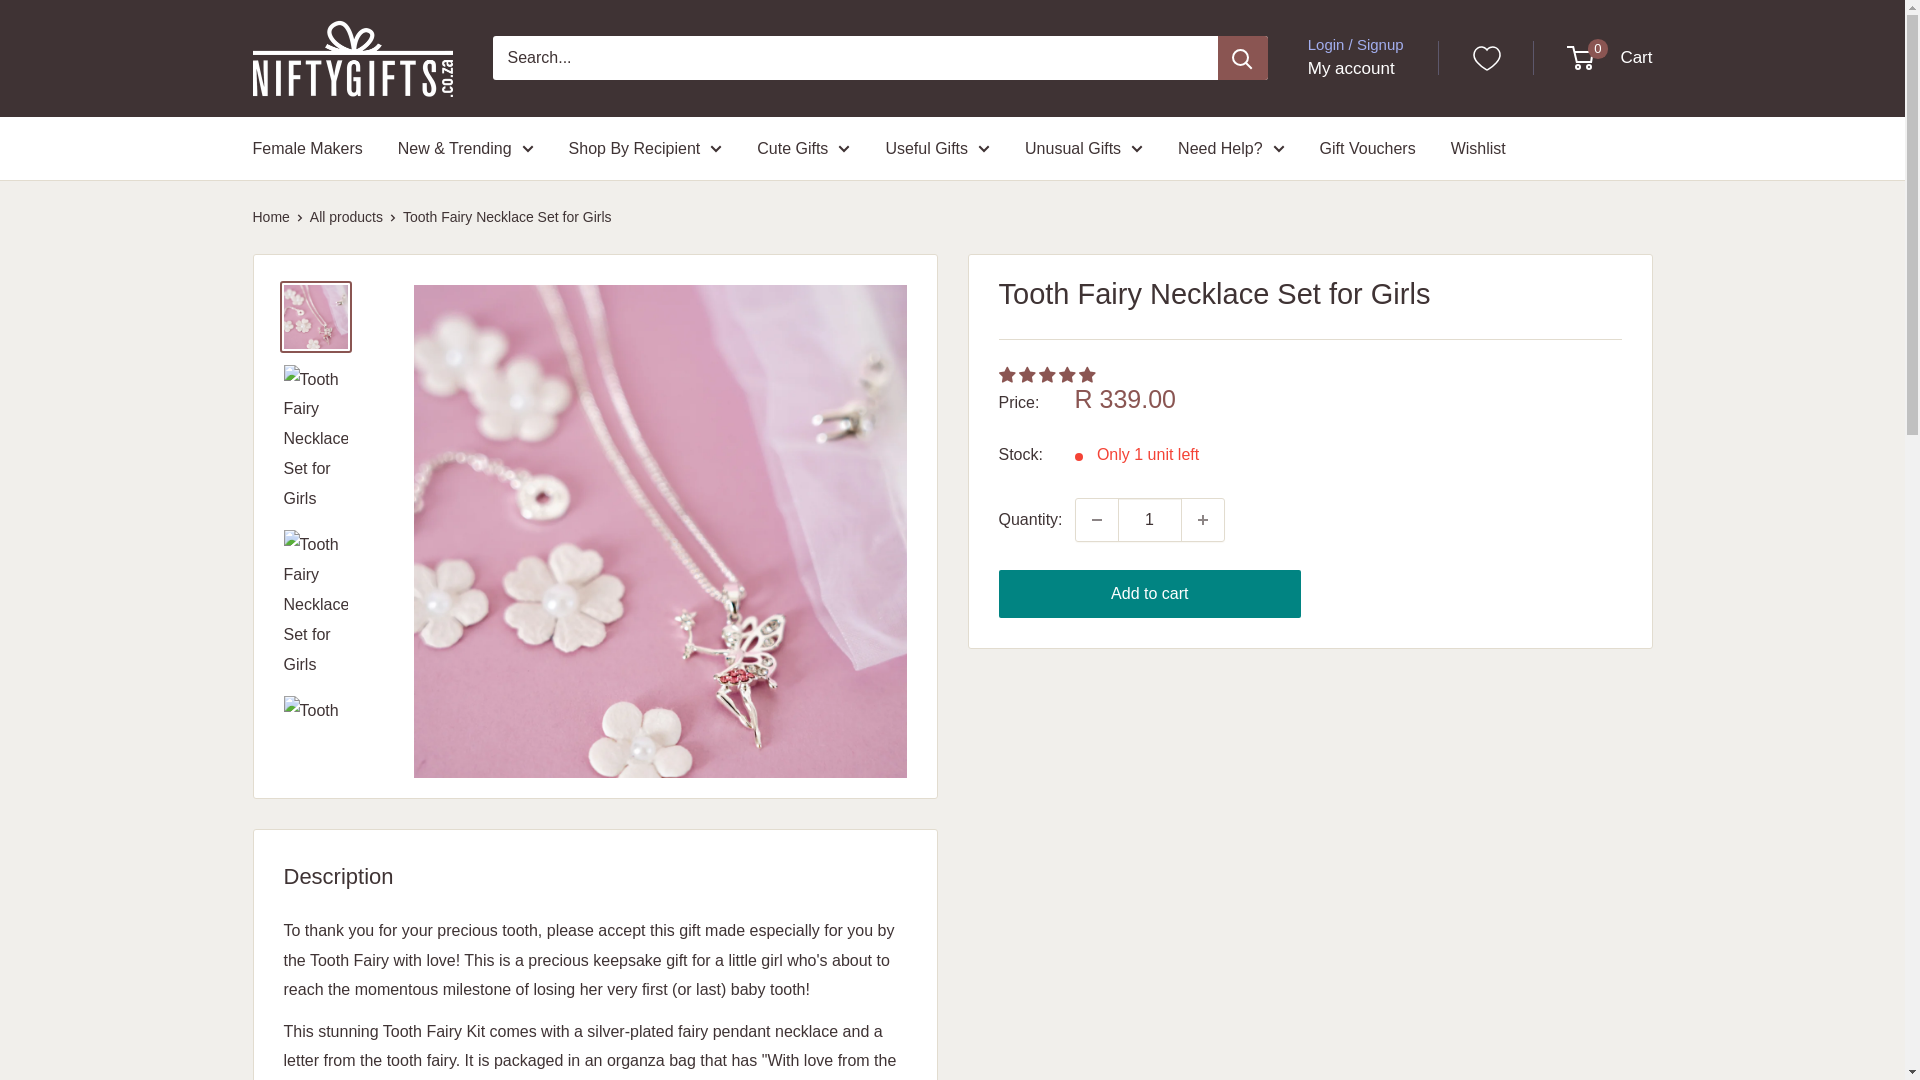  I want to click on Increase quantity by 1, so click(1203, 520).